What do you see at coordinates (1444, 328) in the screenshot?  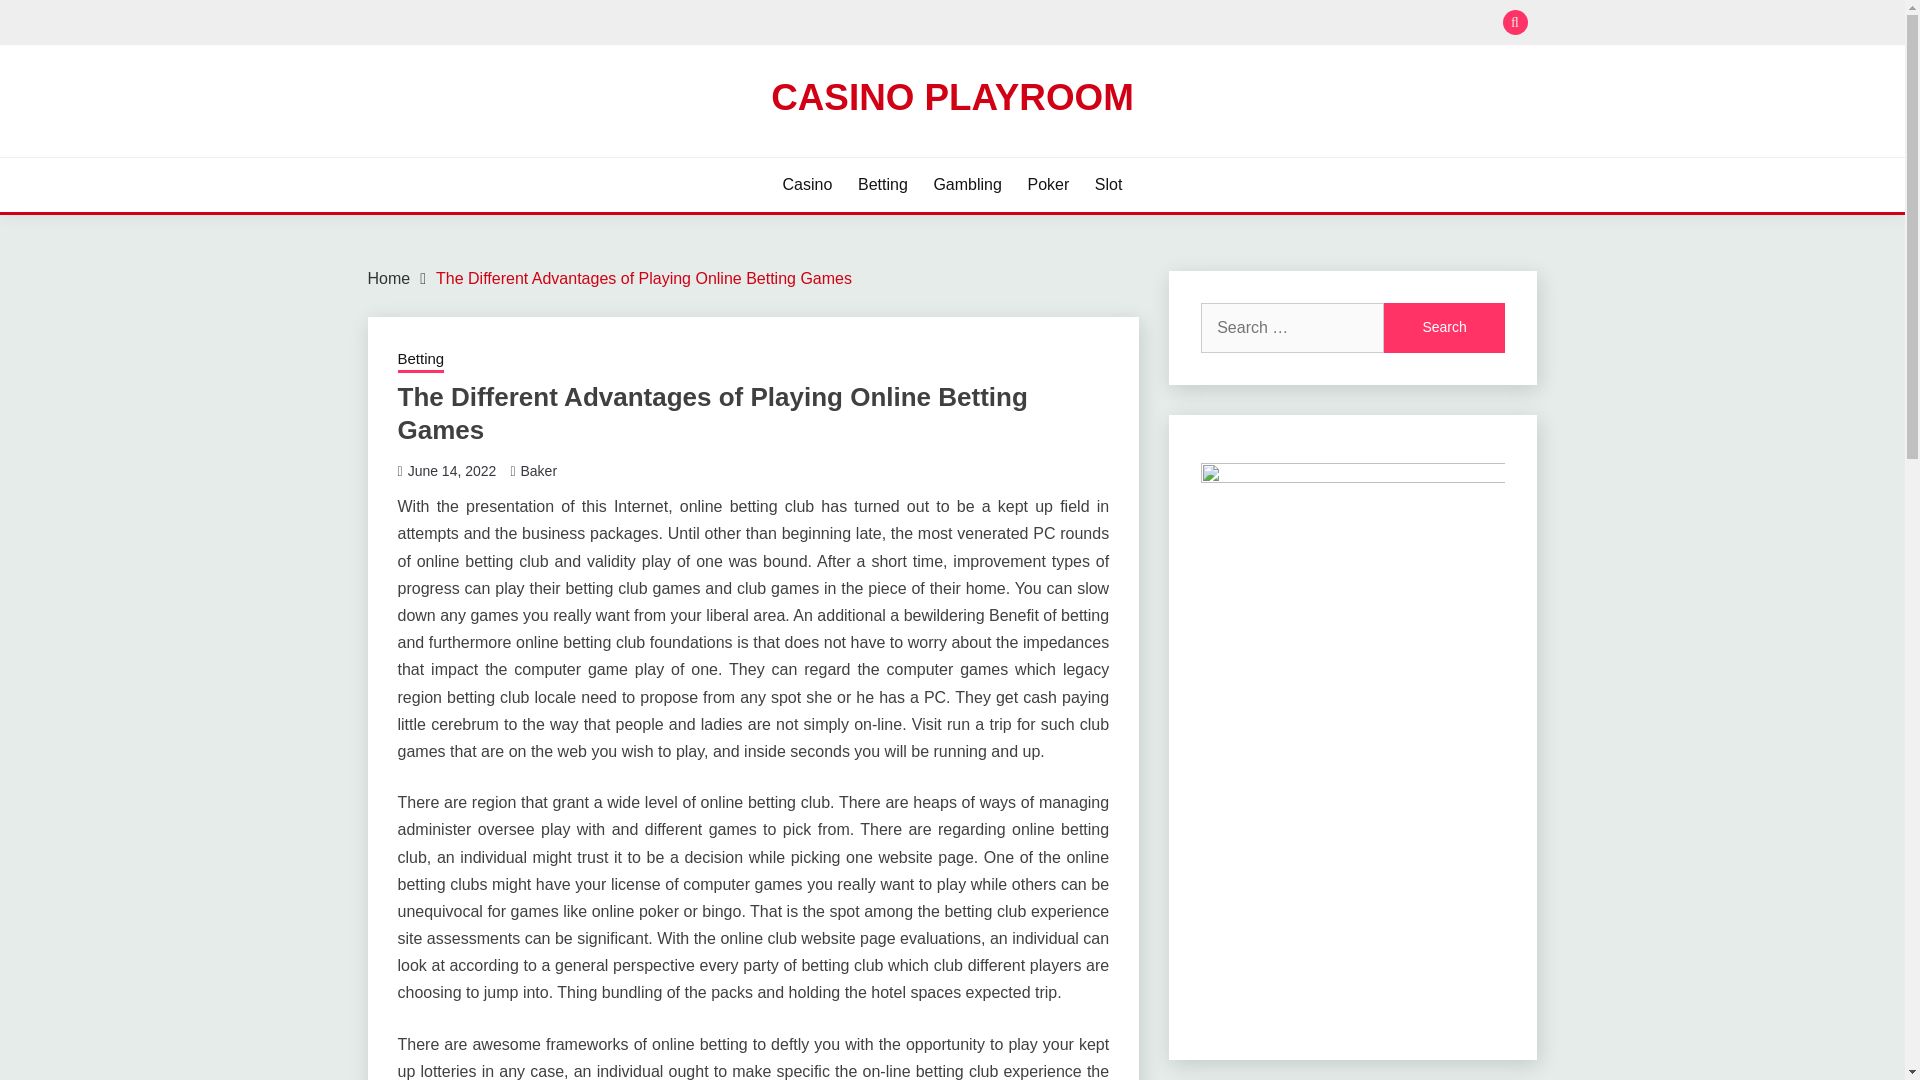 I see `Search` at bounding box center [1444, 328].